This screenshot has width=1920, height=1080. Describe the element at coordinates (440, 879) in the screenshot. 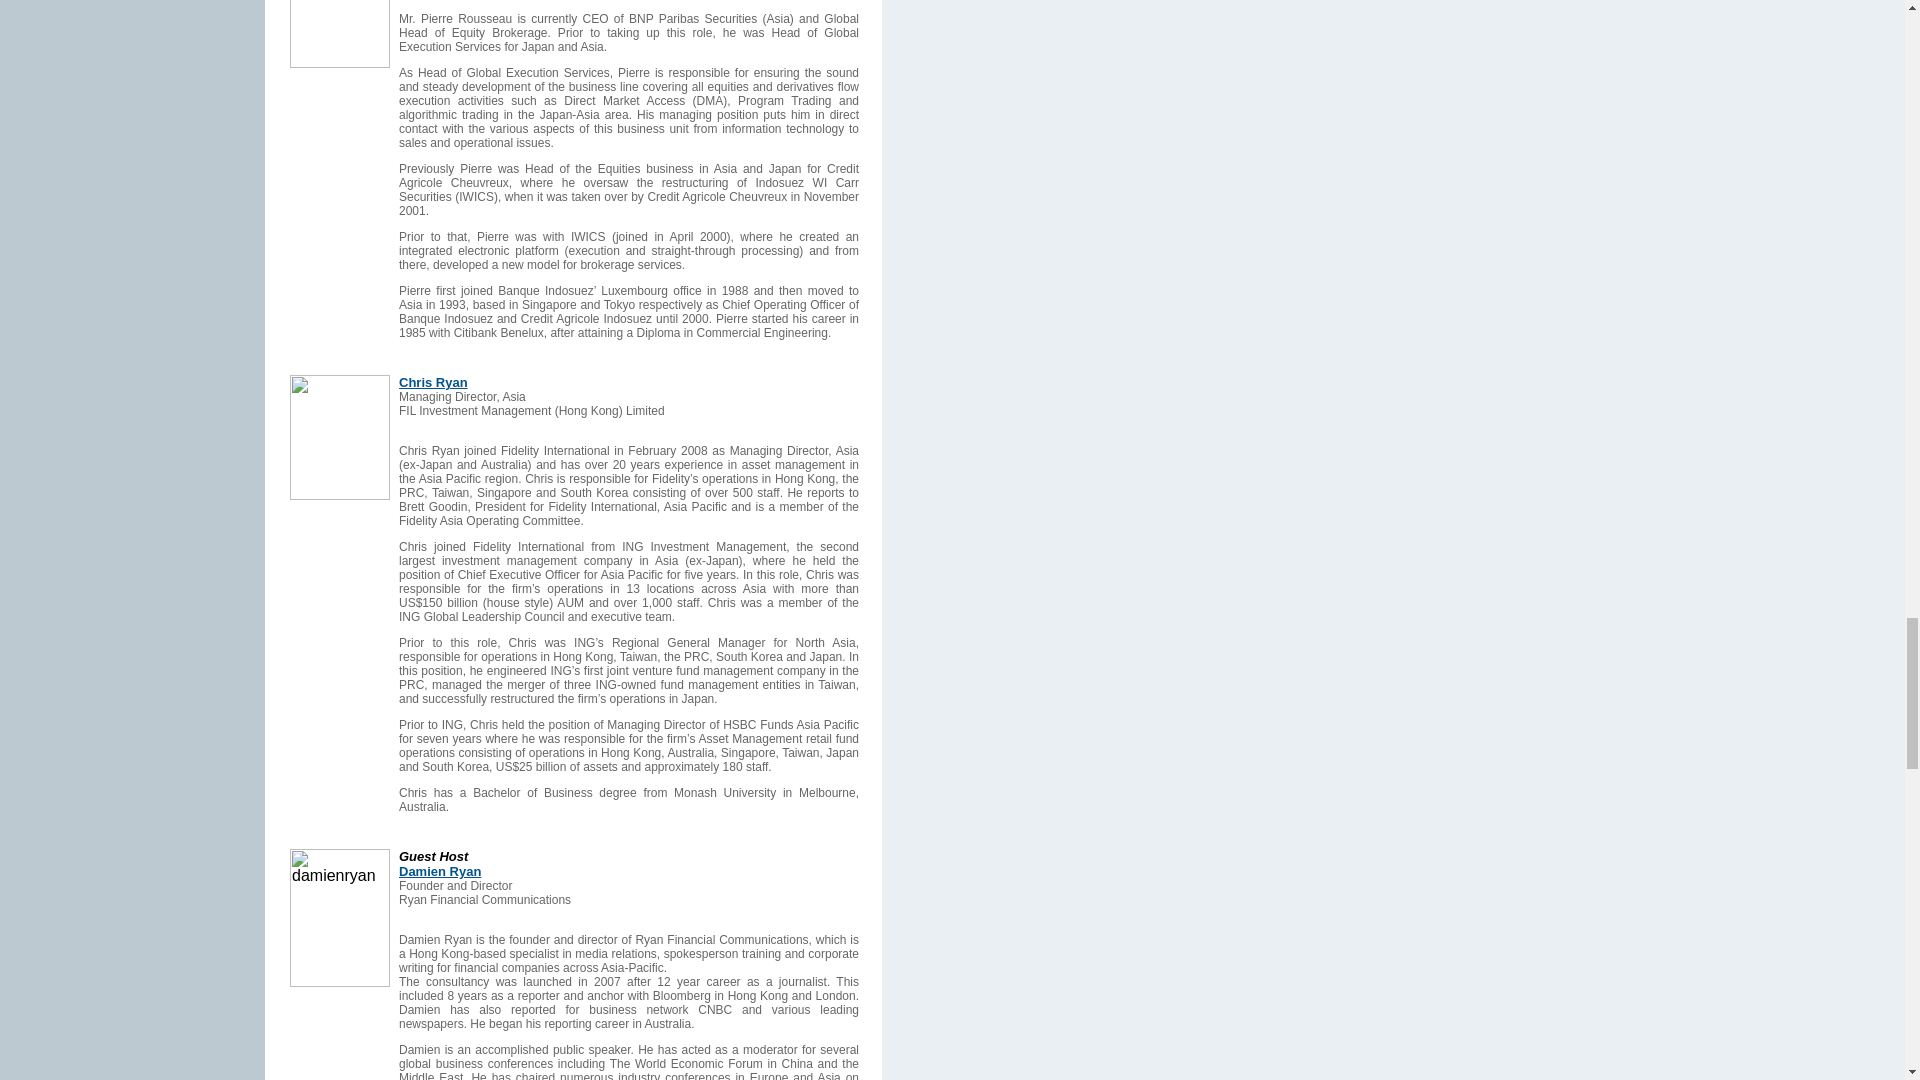

I see `Damien Ryan` at that location.